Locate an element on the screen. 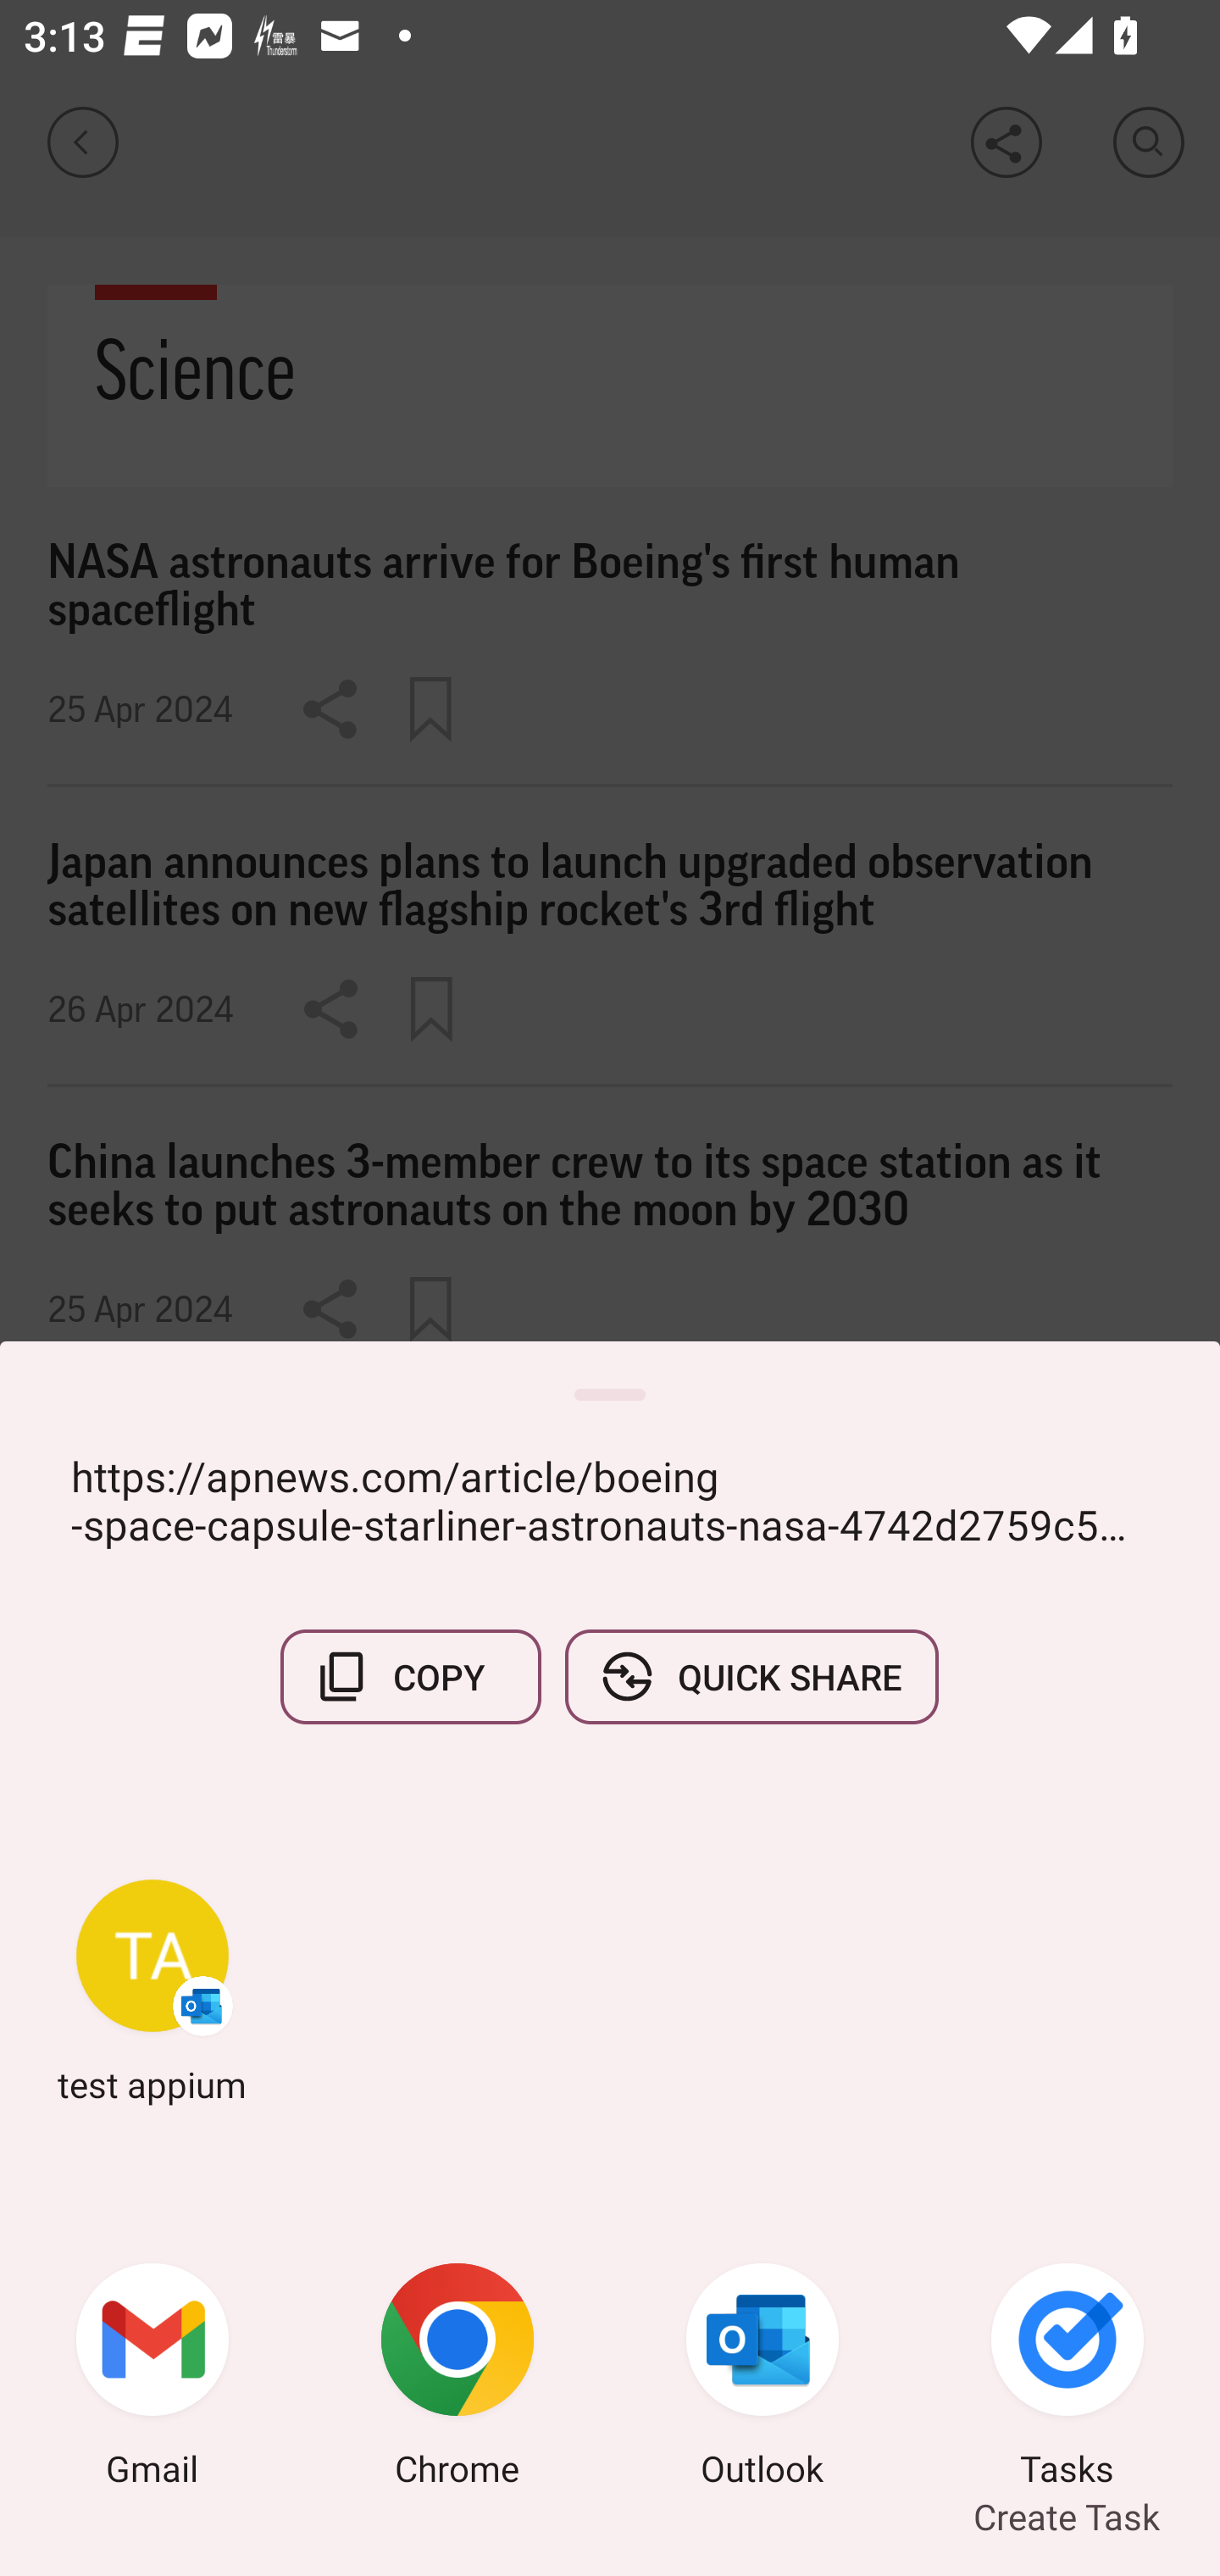 The image size is (1220, 2576). Gmail is located at coordinates (152, 2379).